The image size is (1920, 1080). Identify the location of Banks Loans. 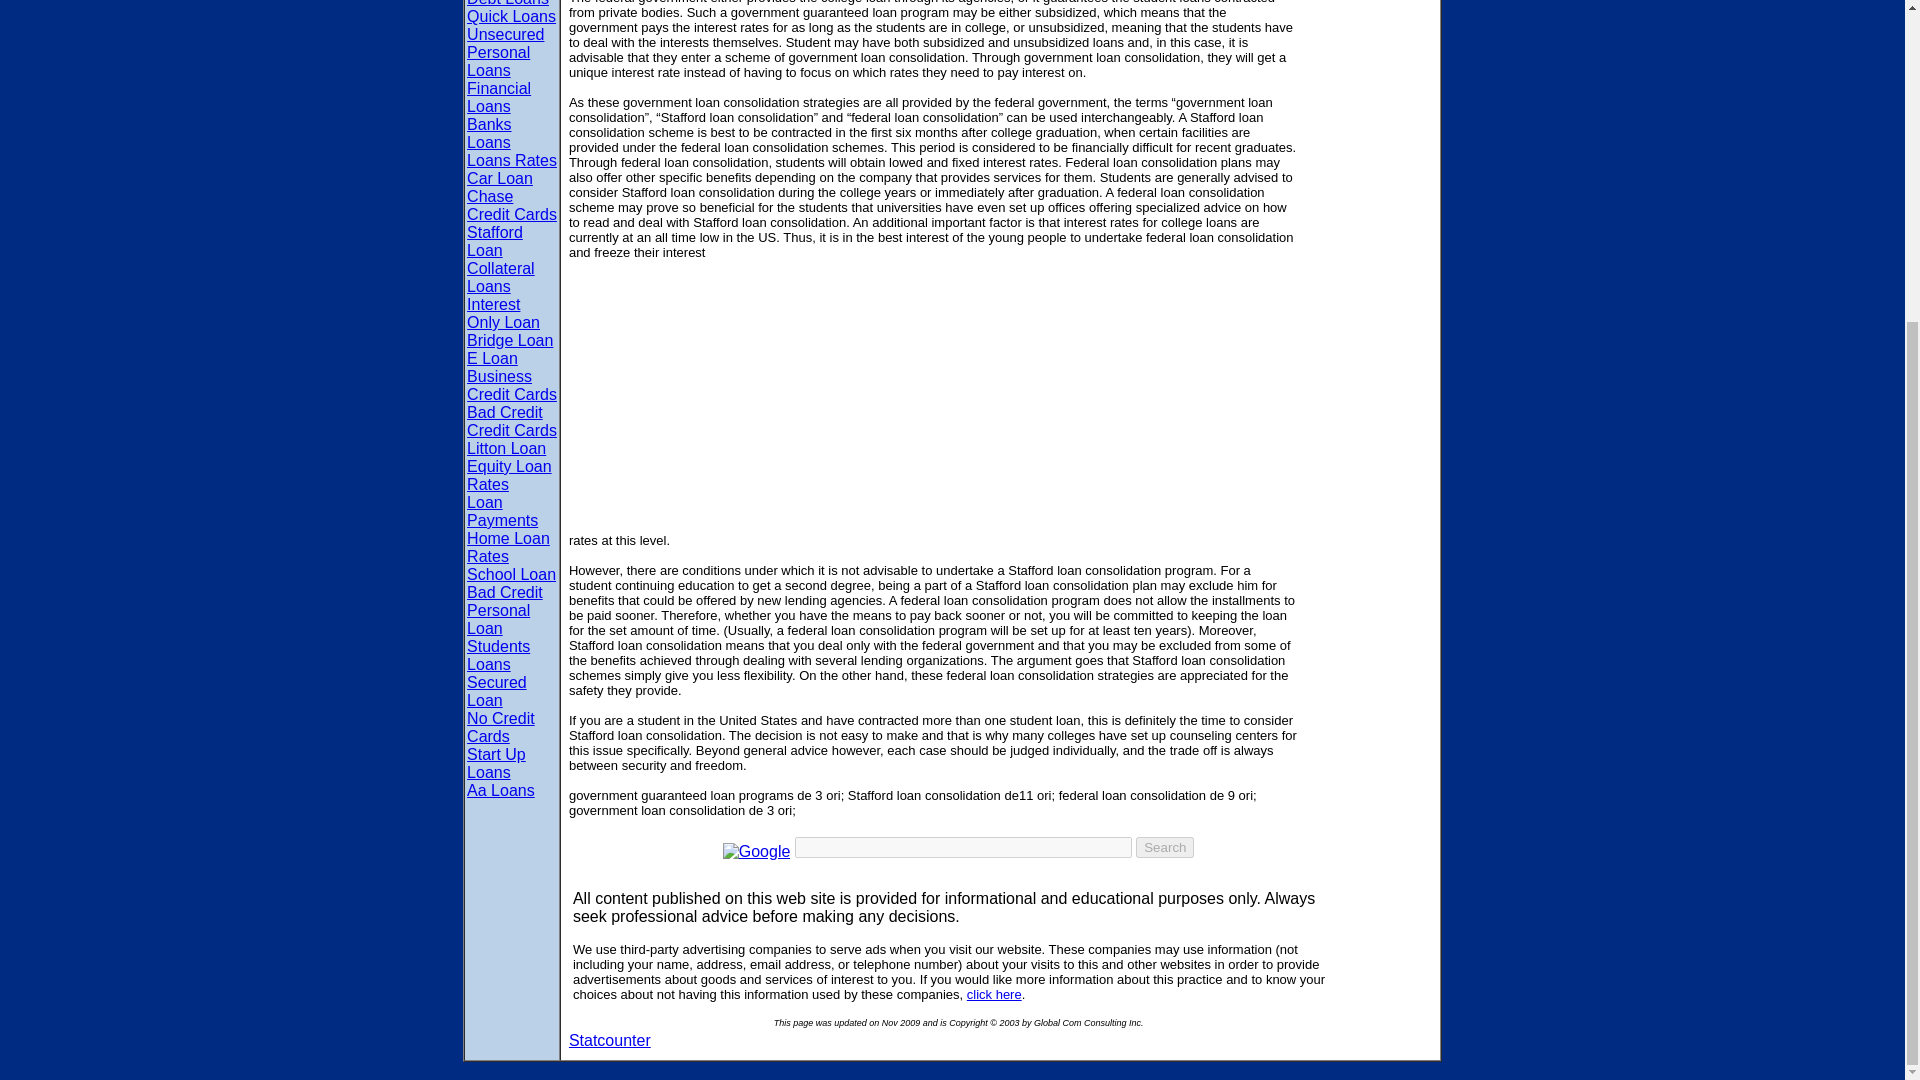
(488, 133).